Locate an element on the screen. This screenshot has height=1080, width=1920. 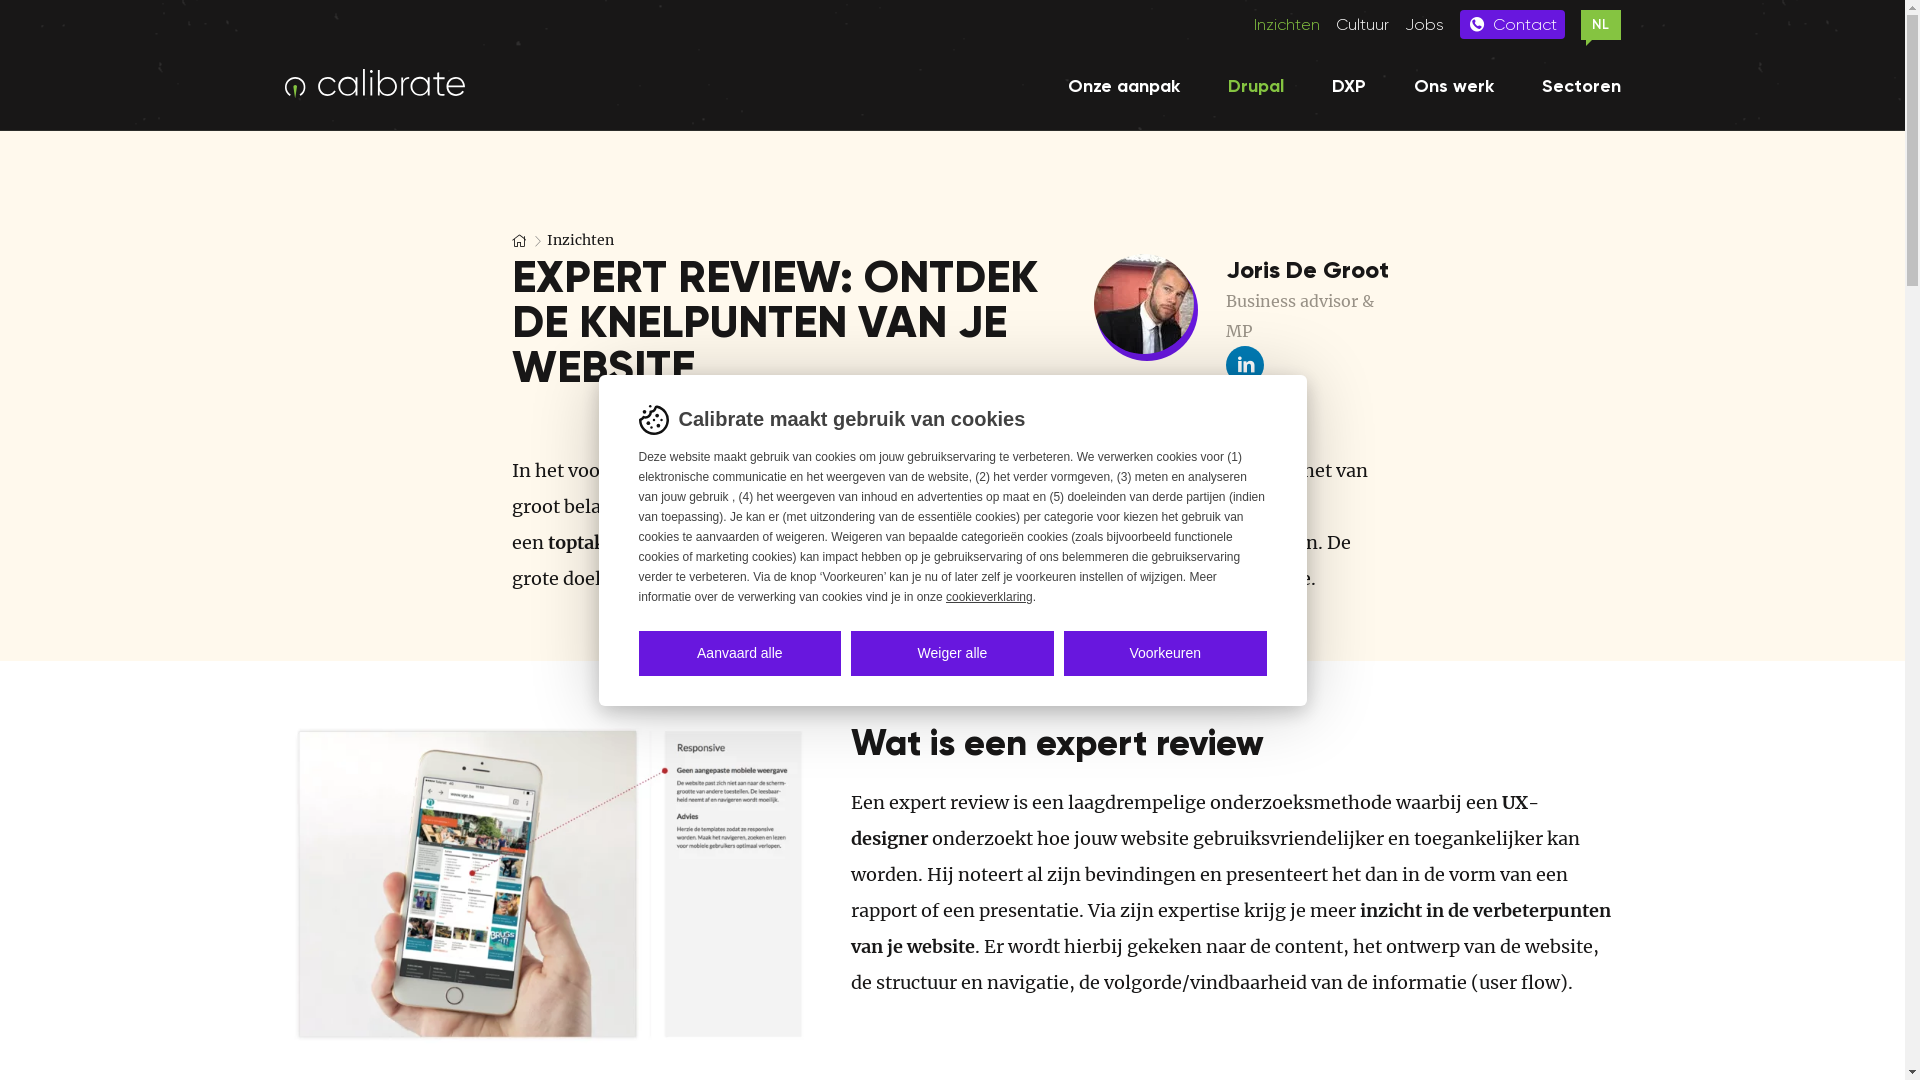
Onze aanpak is located at coordinates (1124, 86).